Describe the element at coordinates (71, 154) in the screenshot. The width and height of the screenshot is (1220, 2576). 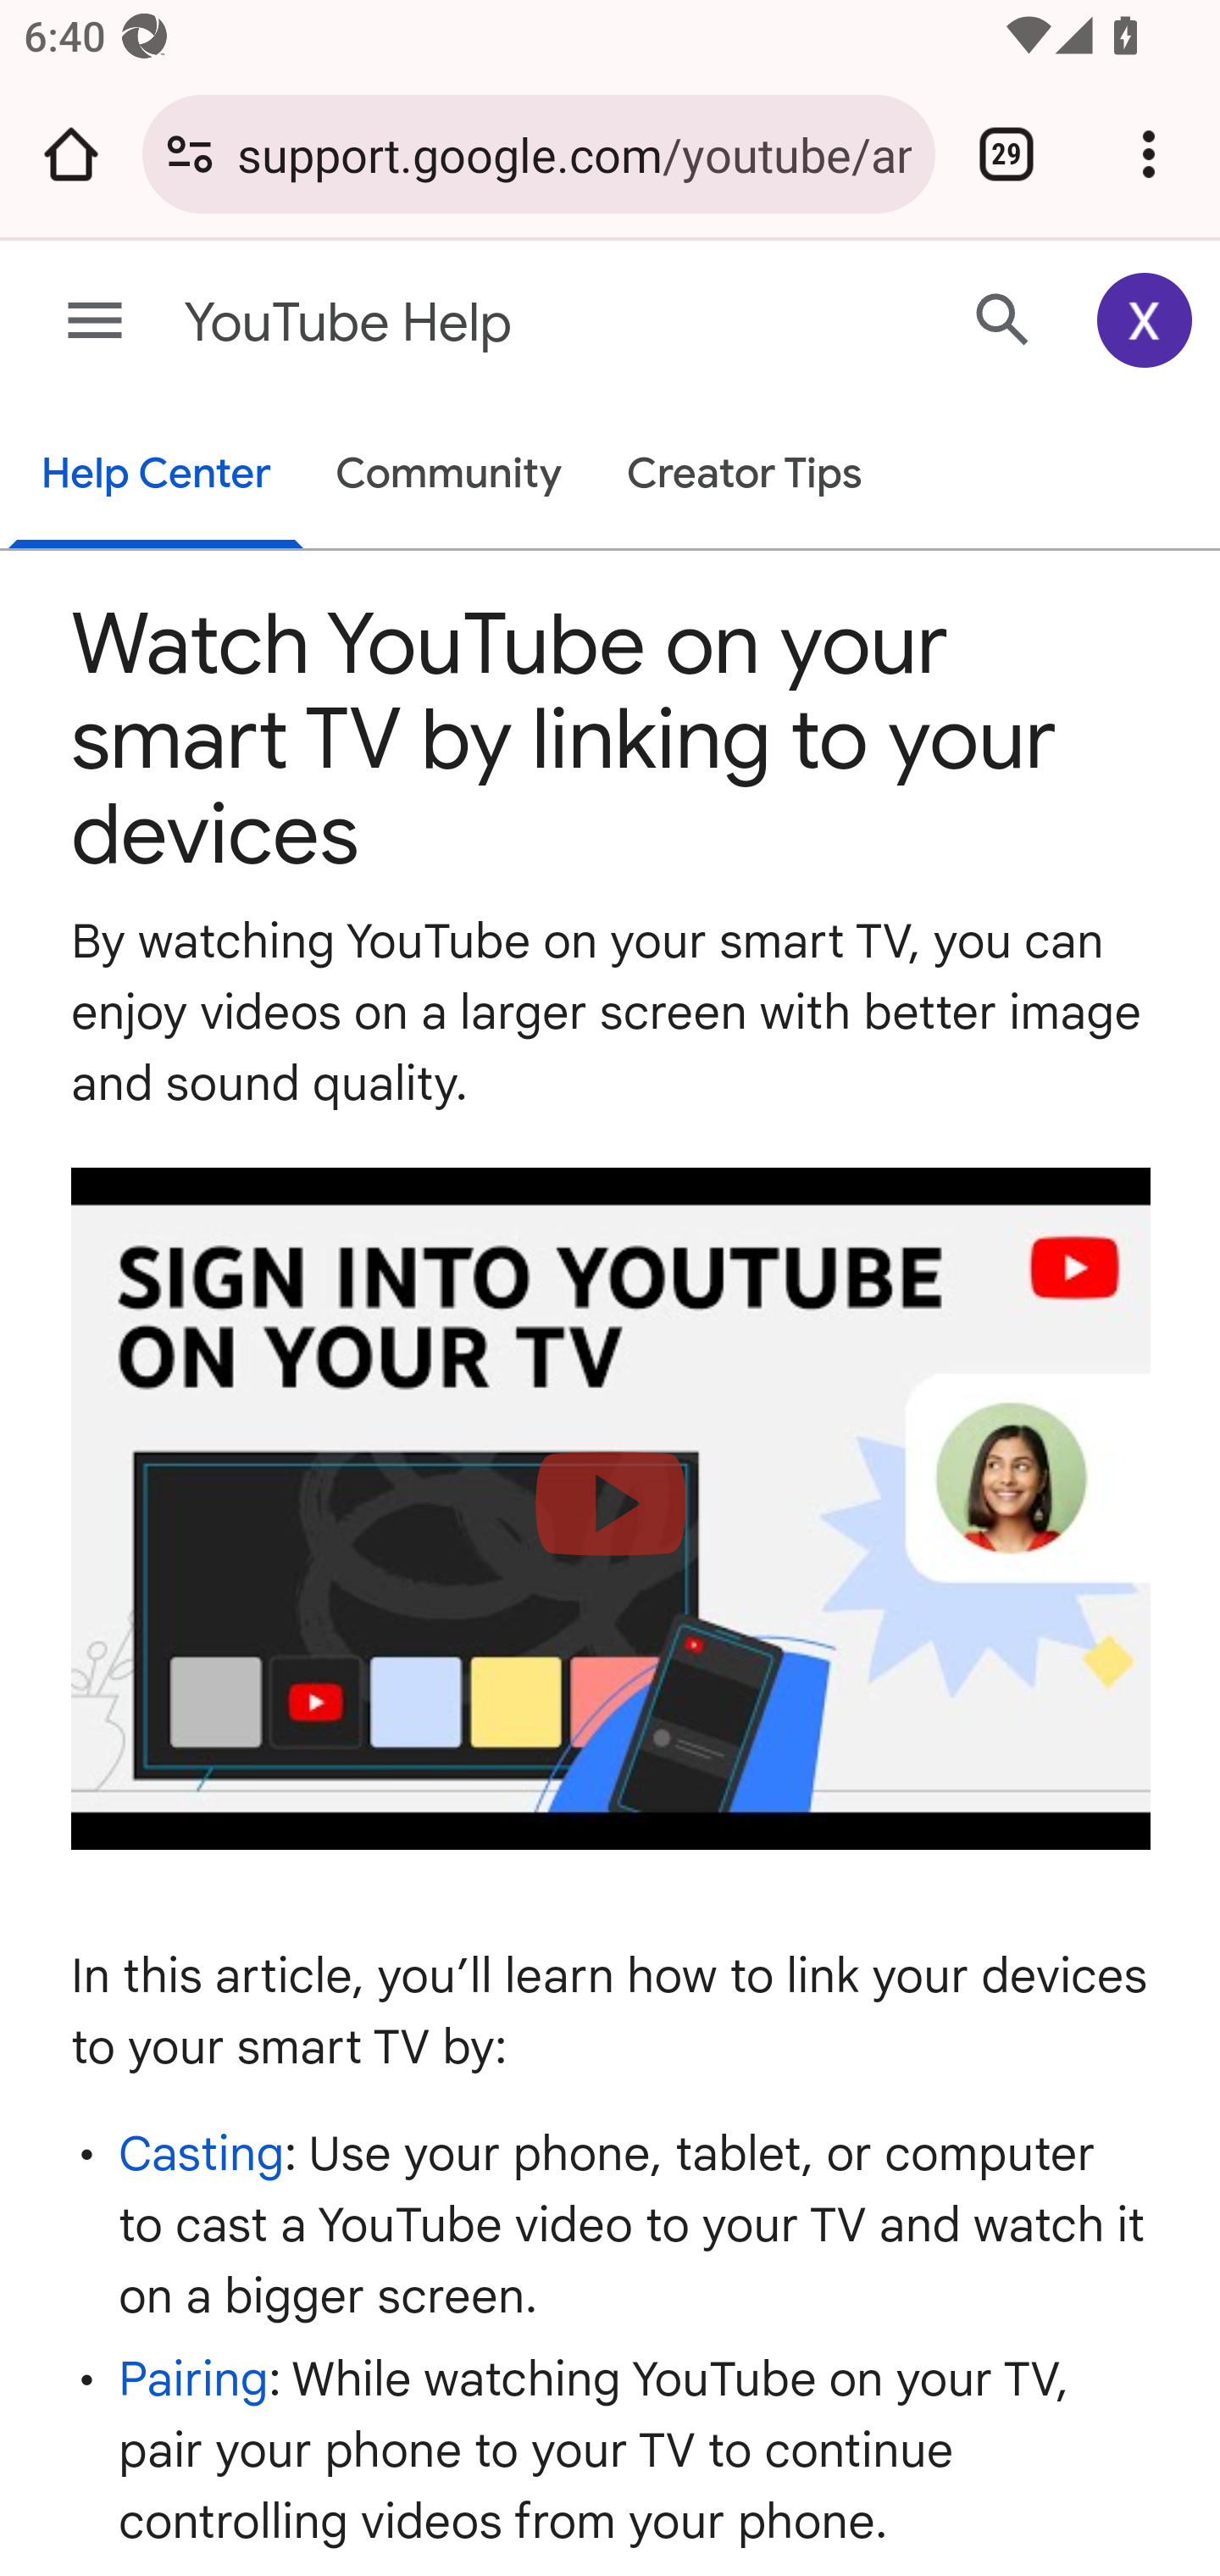
I see `Open the home page` at that location.